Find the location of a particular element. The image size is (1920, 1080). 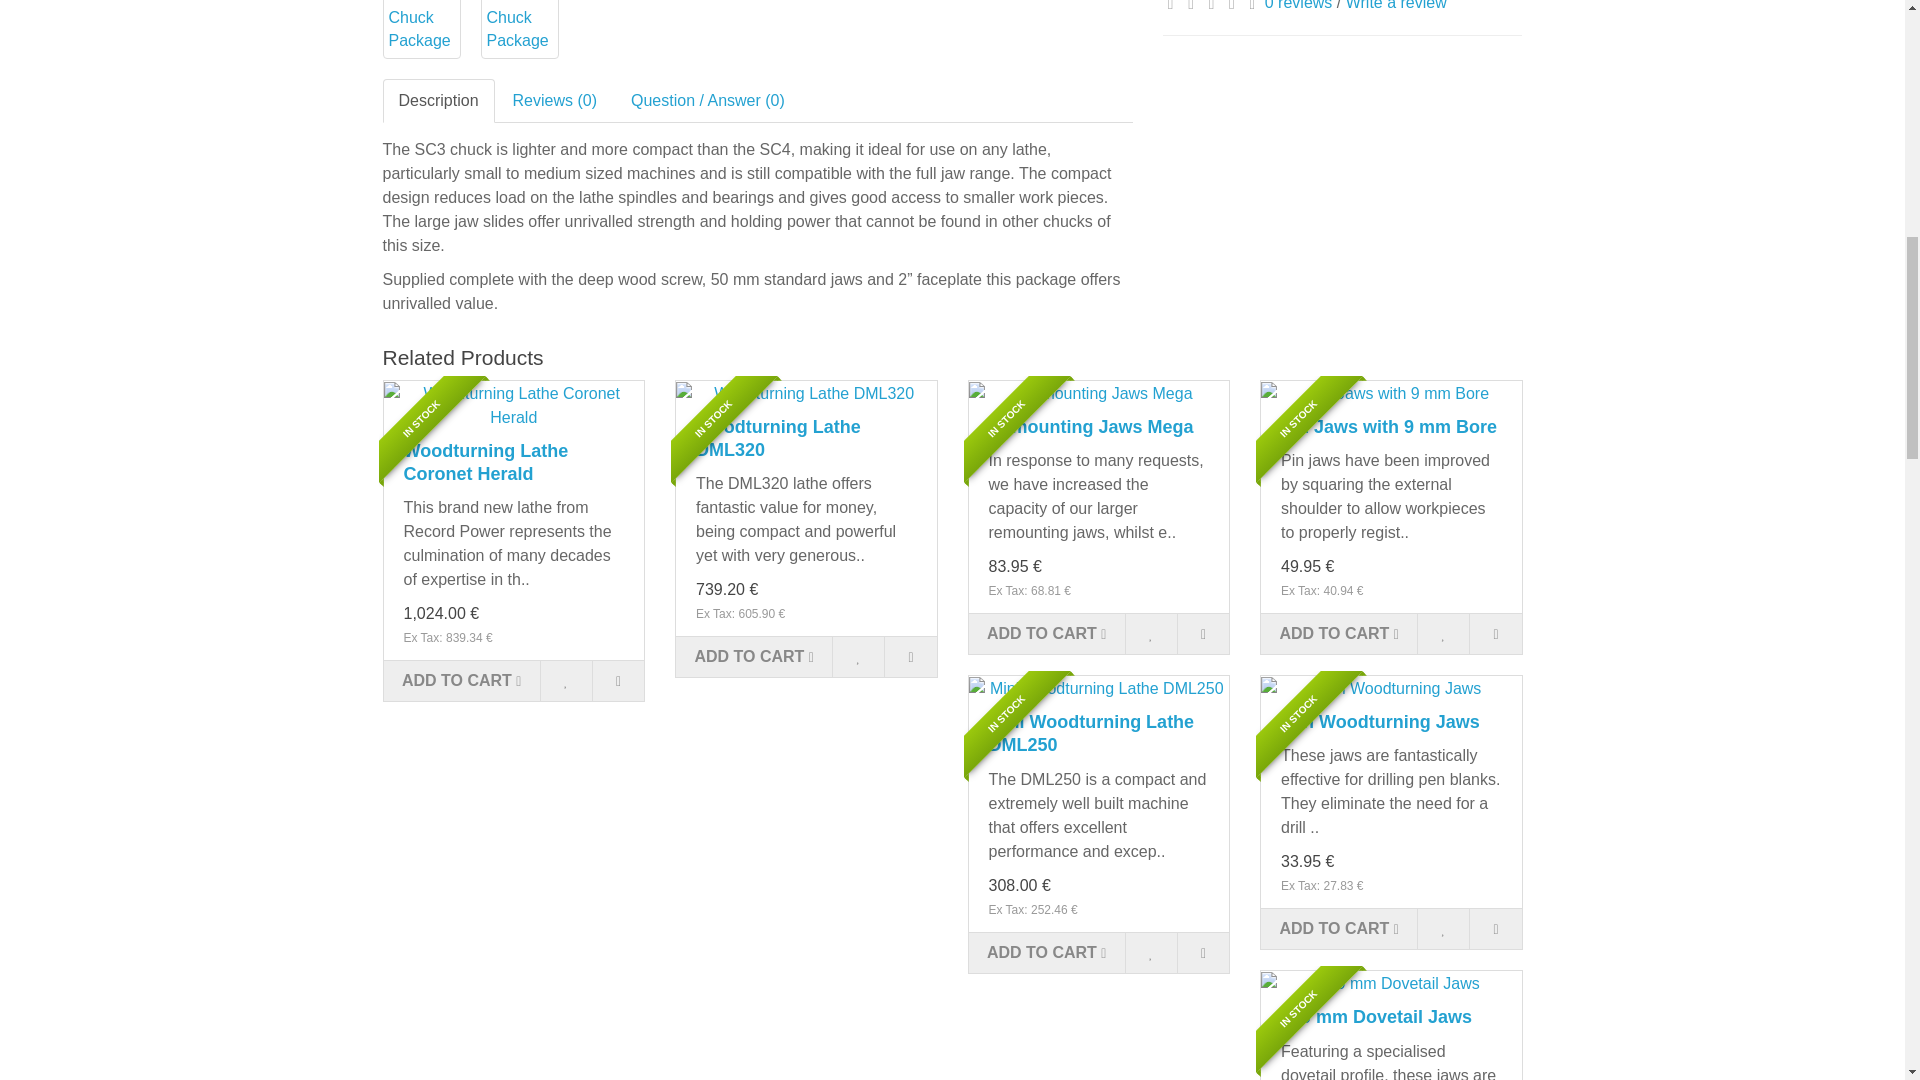

Woodturning Lathe Coronet Herald  is located at coordinates (514, 405).